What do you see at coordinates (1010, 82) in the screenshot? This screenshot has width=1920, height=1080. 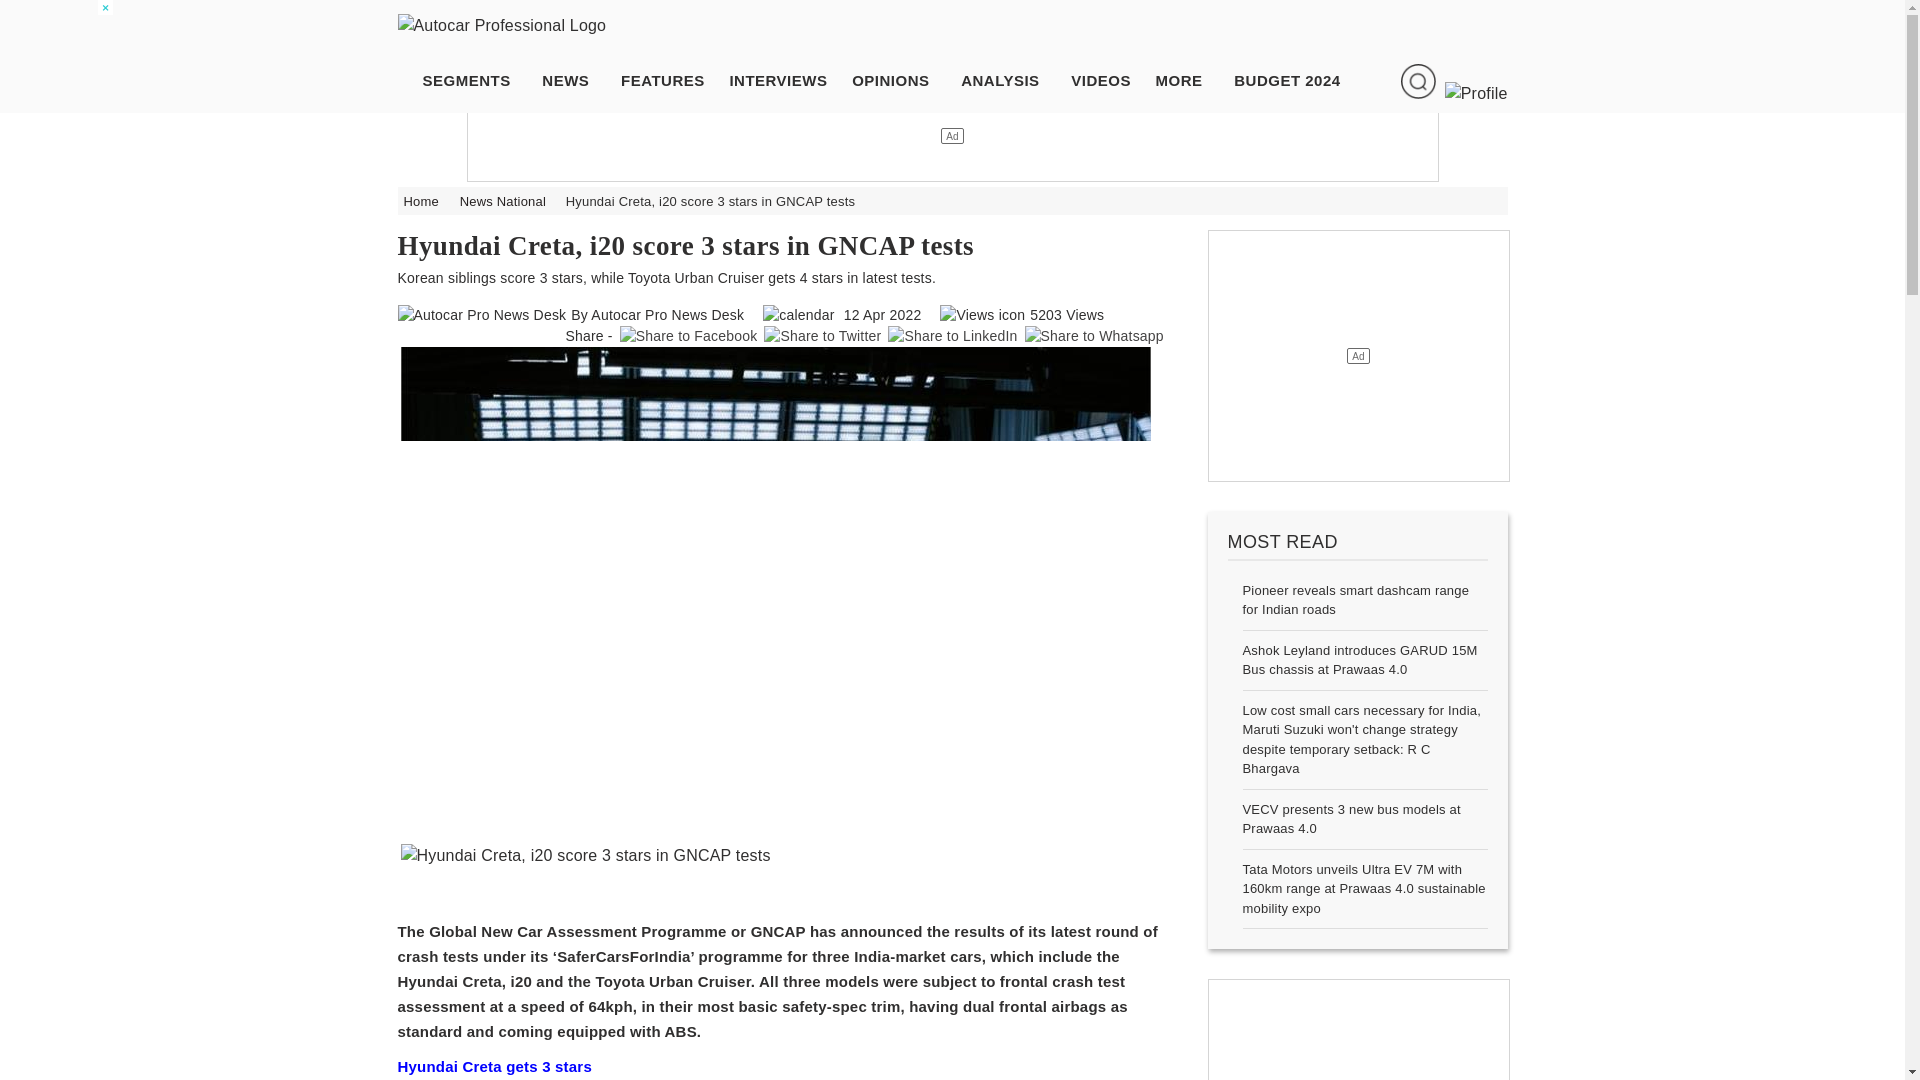 I see `ANALYSIS` at bounding box center [1010, 82].